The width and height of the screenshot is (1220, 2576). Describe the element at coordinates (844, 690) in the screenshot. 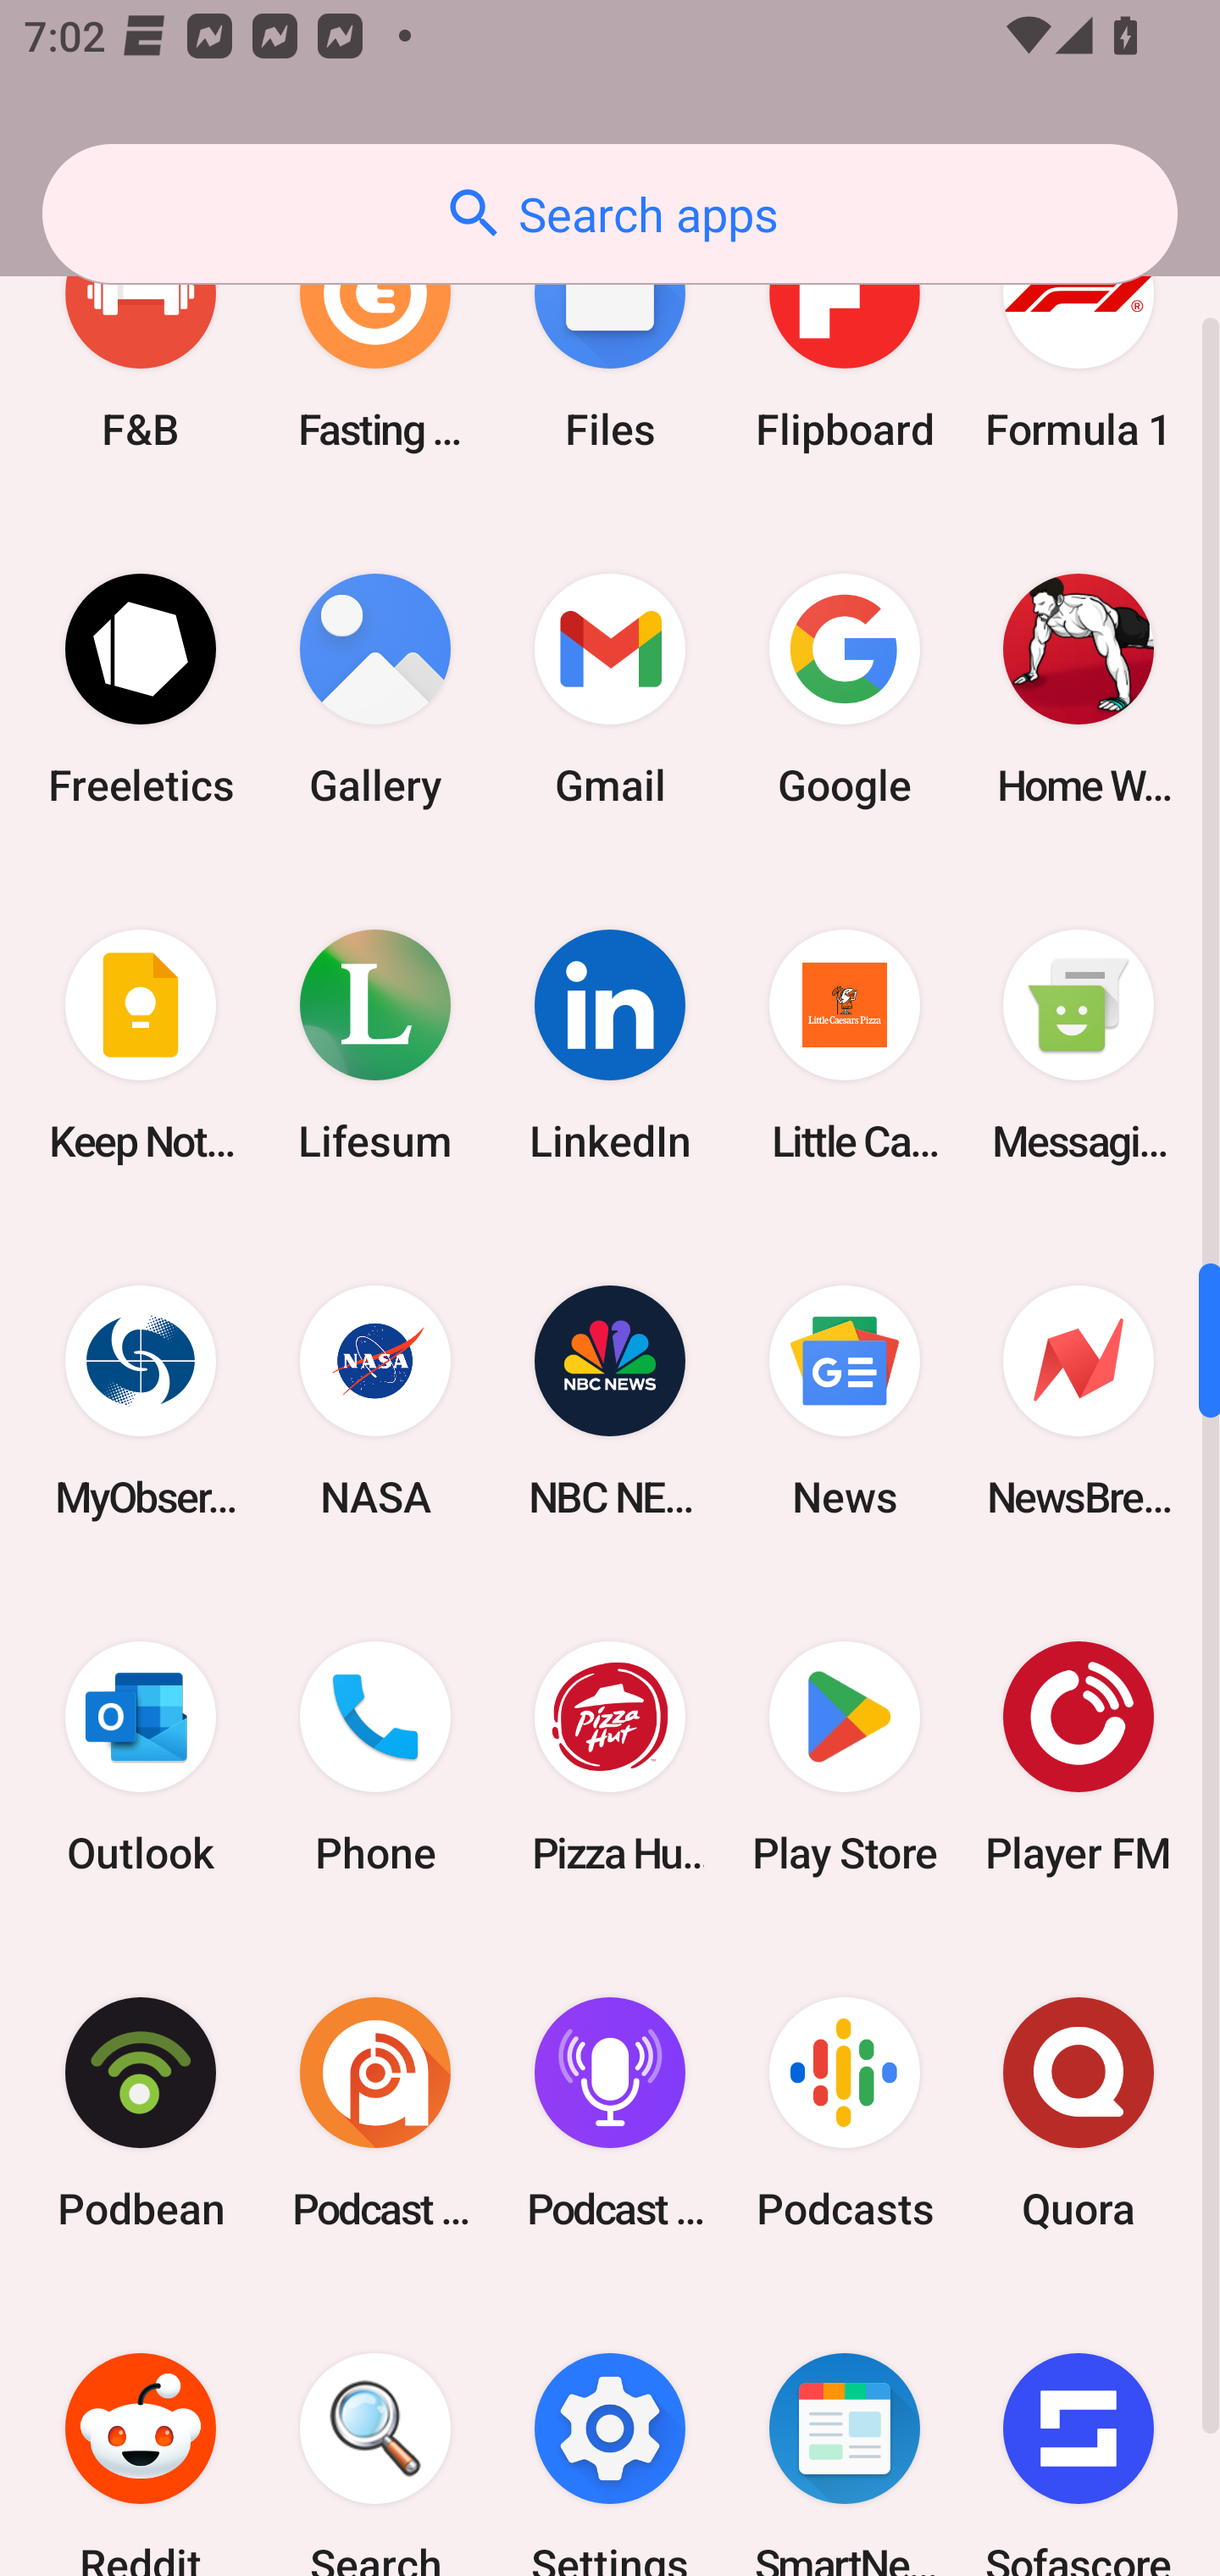

I see `Google` at that location.